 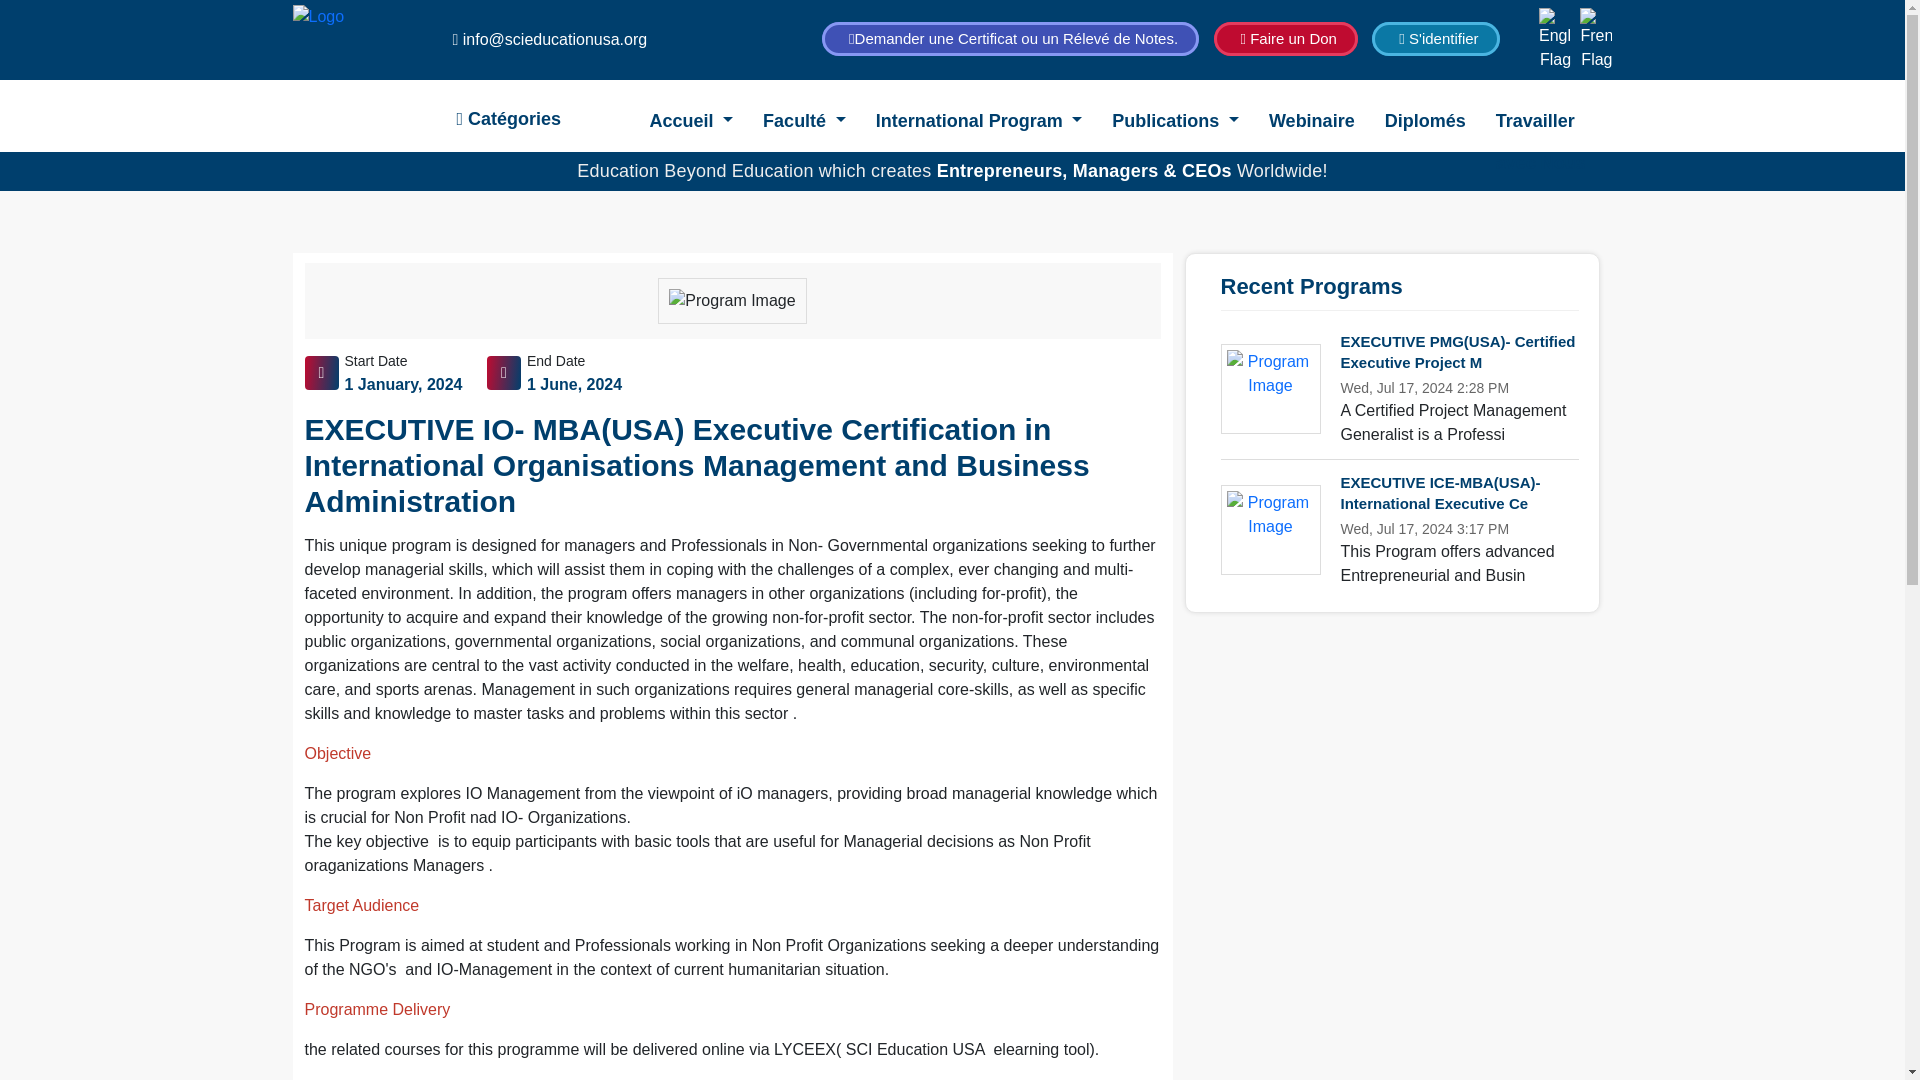 What do you see at coordinates (1174, 119) in the screenshot?
I see `Publications` at bounding box center [1174, 119].